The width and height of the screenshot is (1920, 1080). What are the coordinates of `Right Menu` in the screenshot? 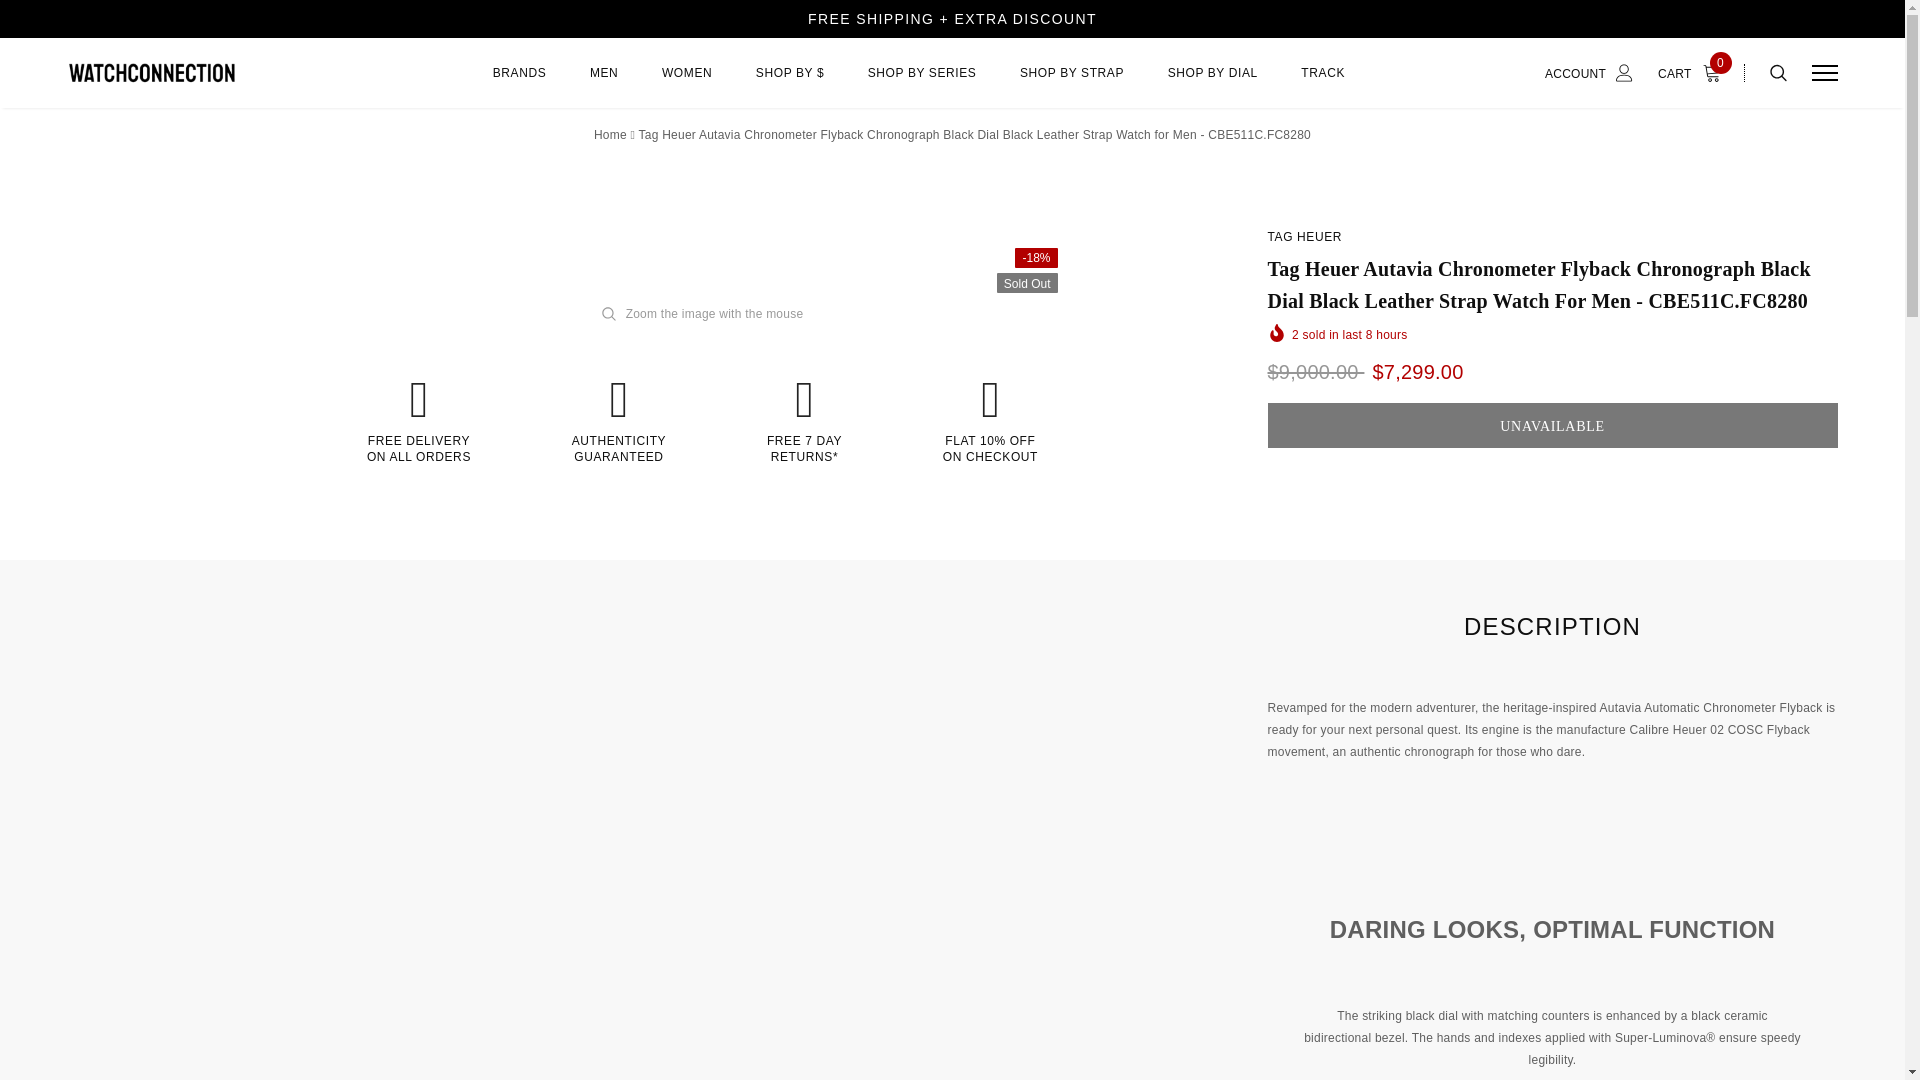 It's located at (1824, 72).